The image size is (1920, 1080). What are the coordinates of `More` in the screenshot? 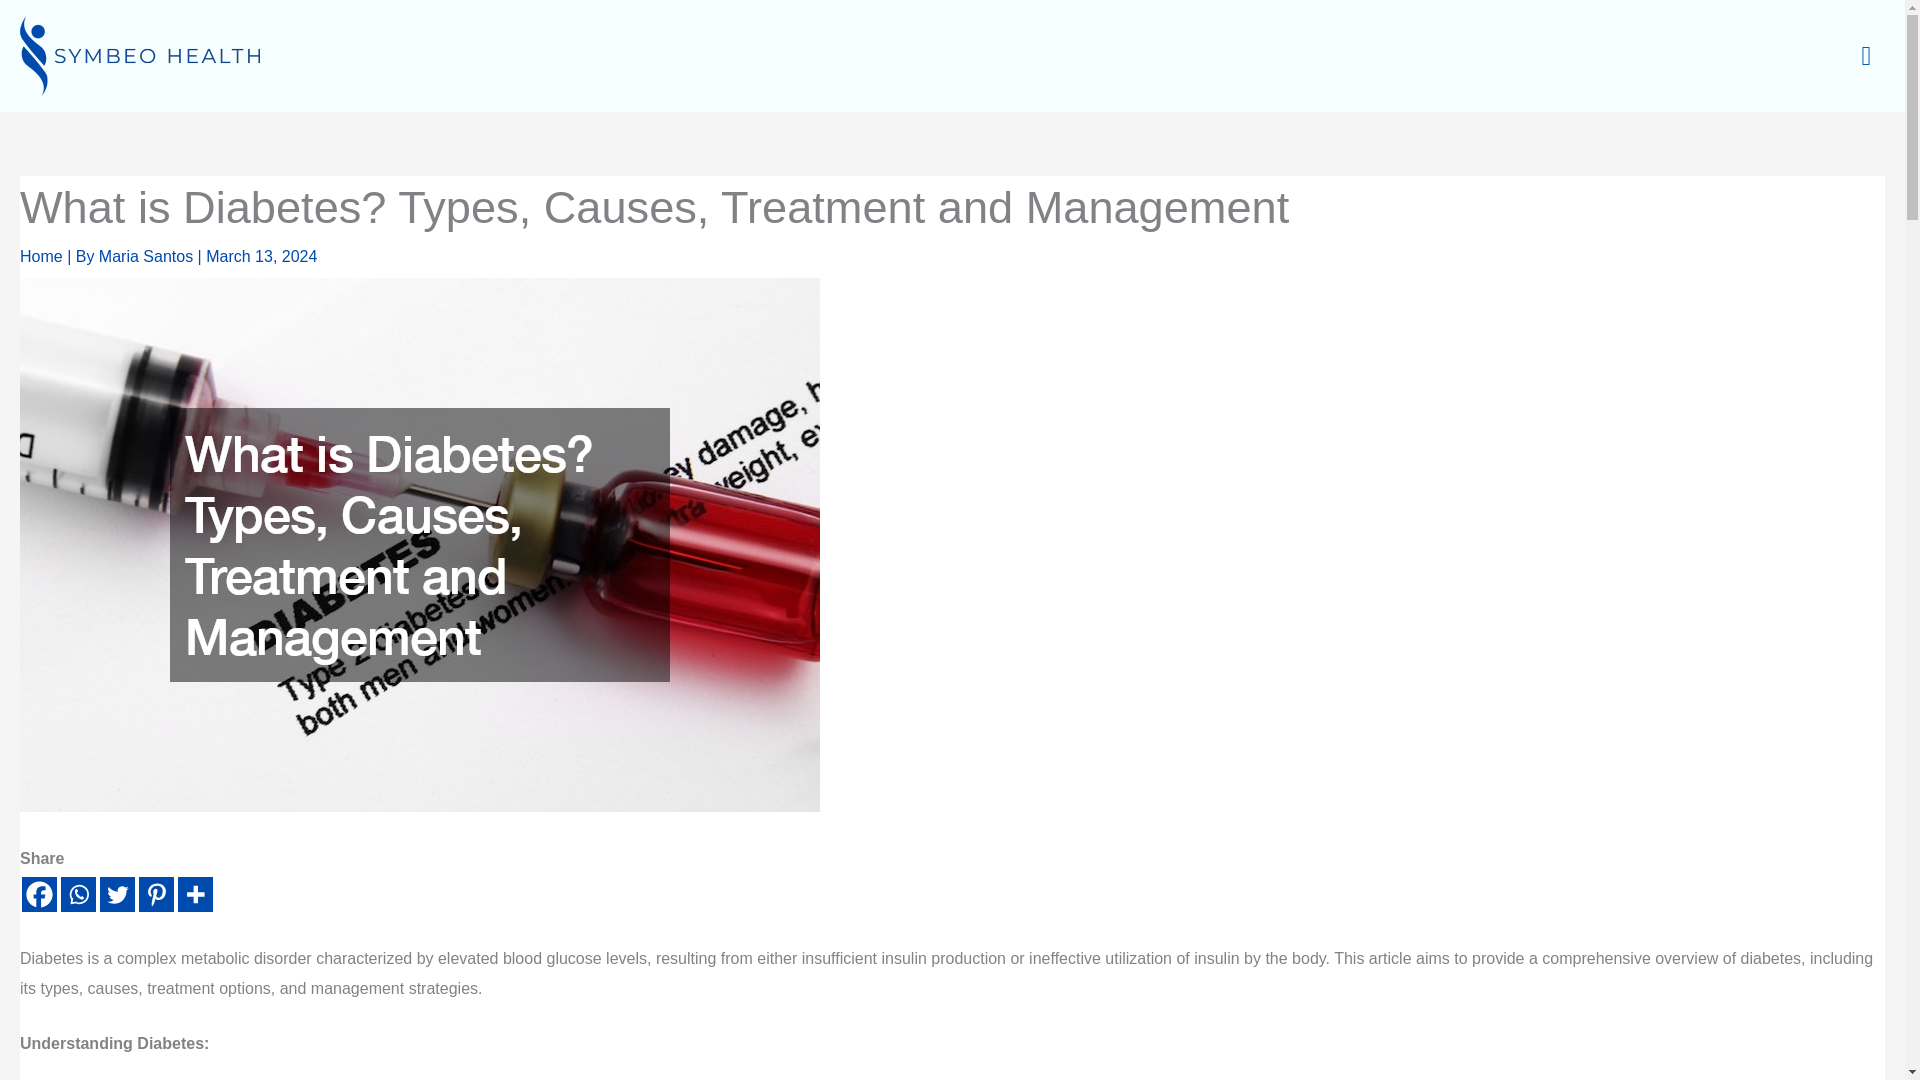 It's located at (196, 894).